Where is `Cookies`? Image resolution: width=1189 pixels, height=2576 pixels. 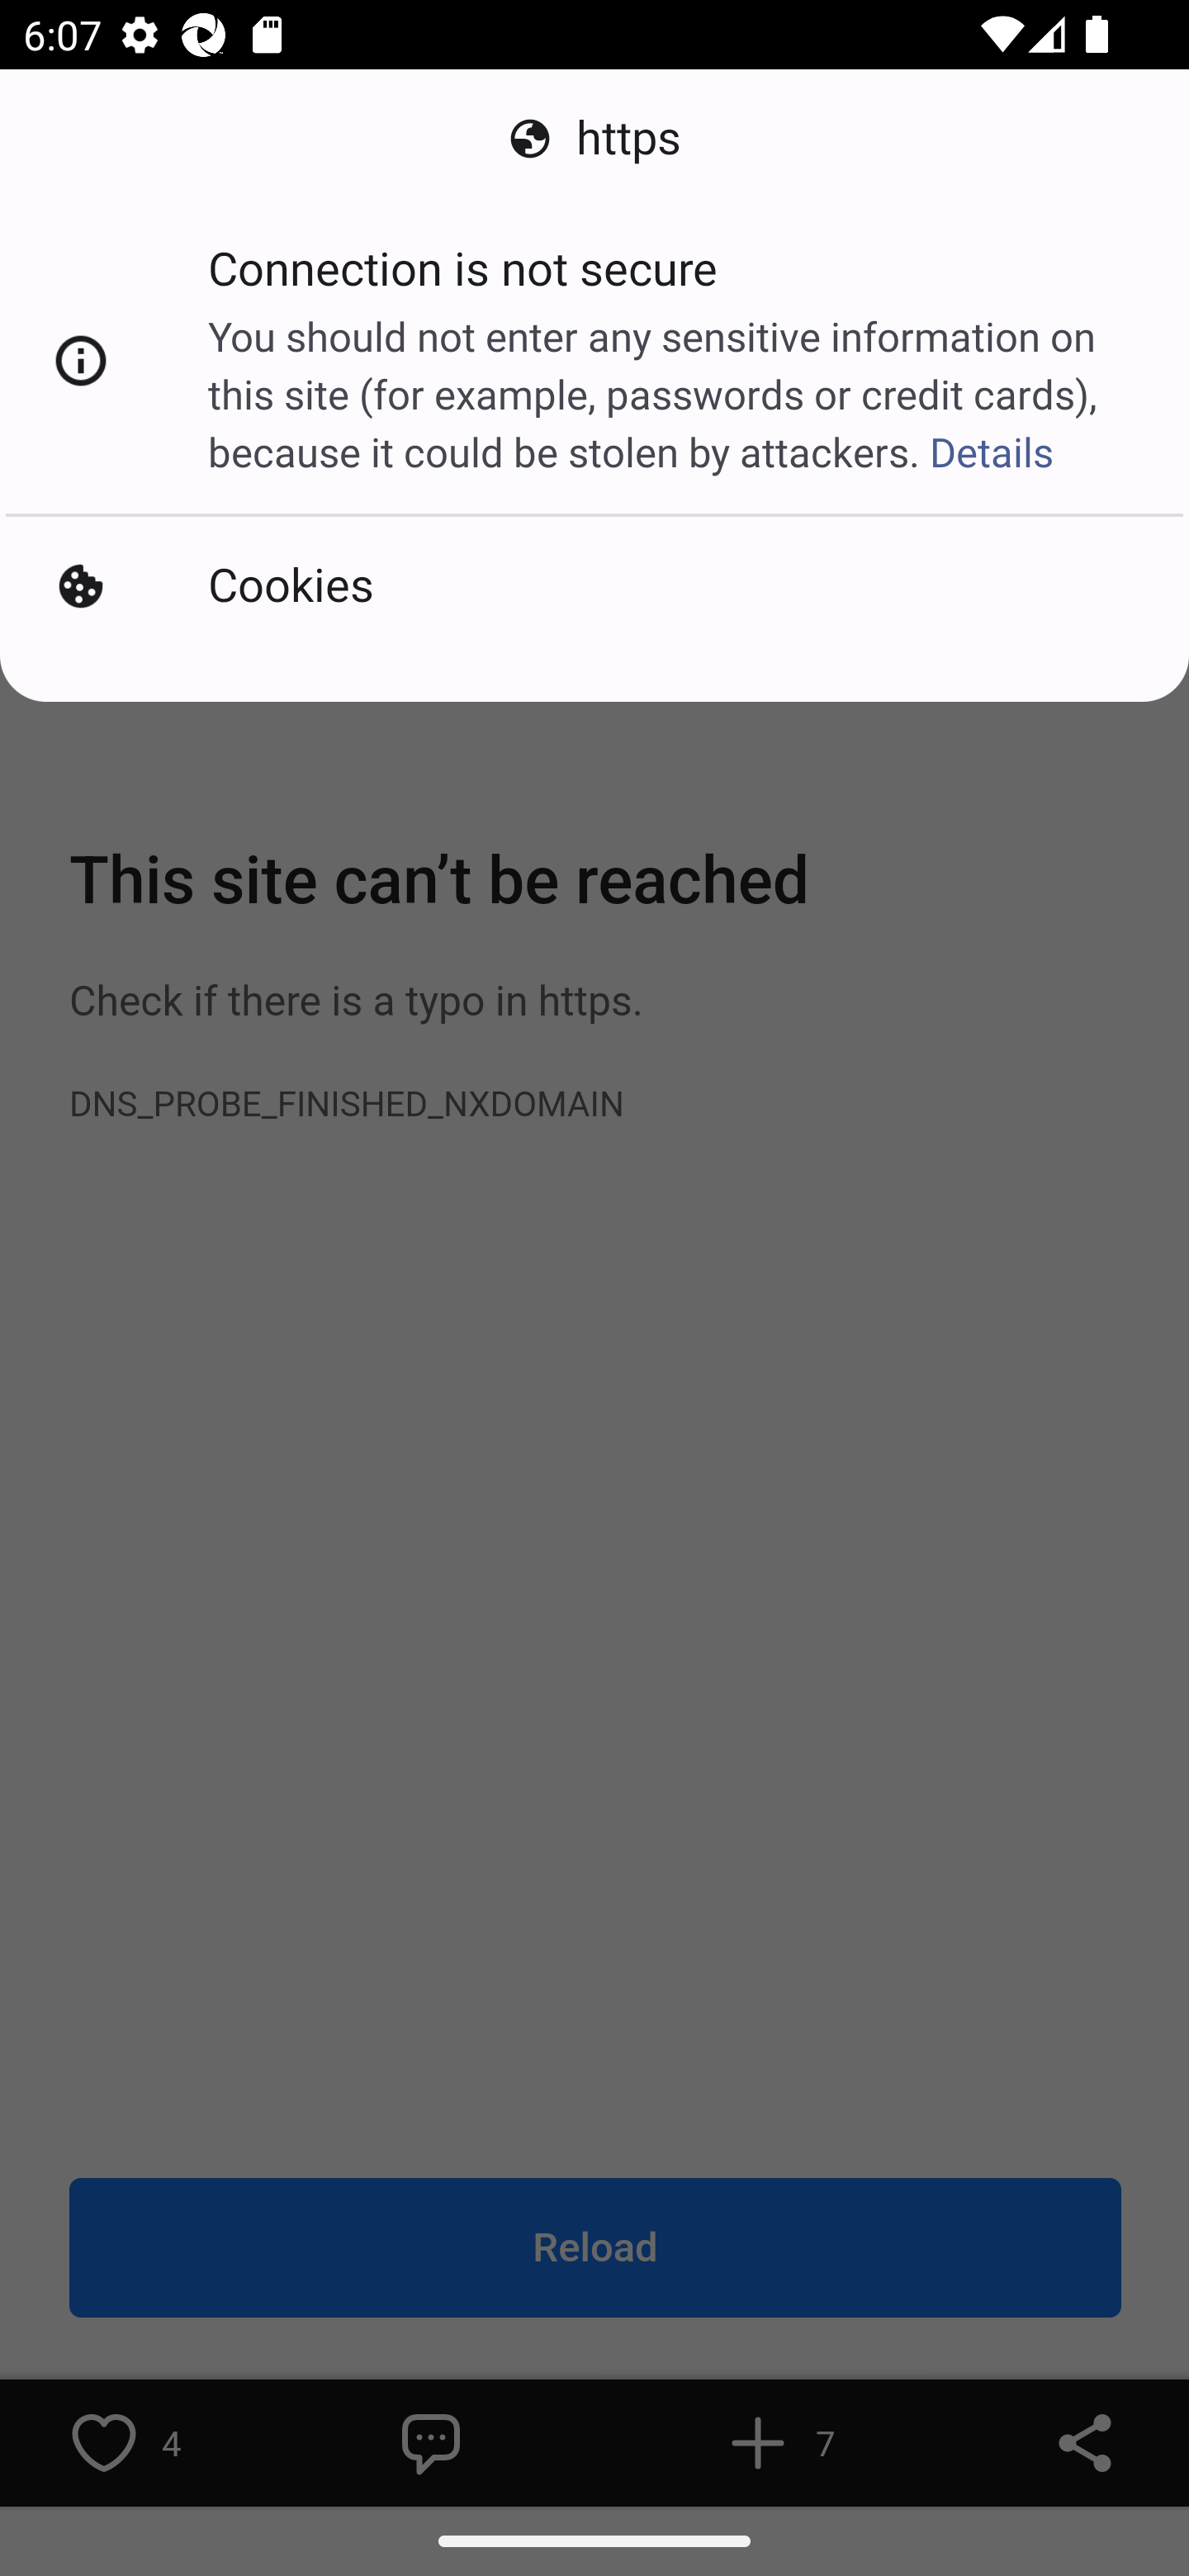
Cookies is located at coordinates (594, 586).